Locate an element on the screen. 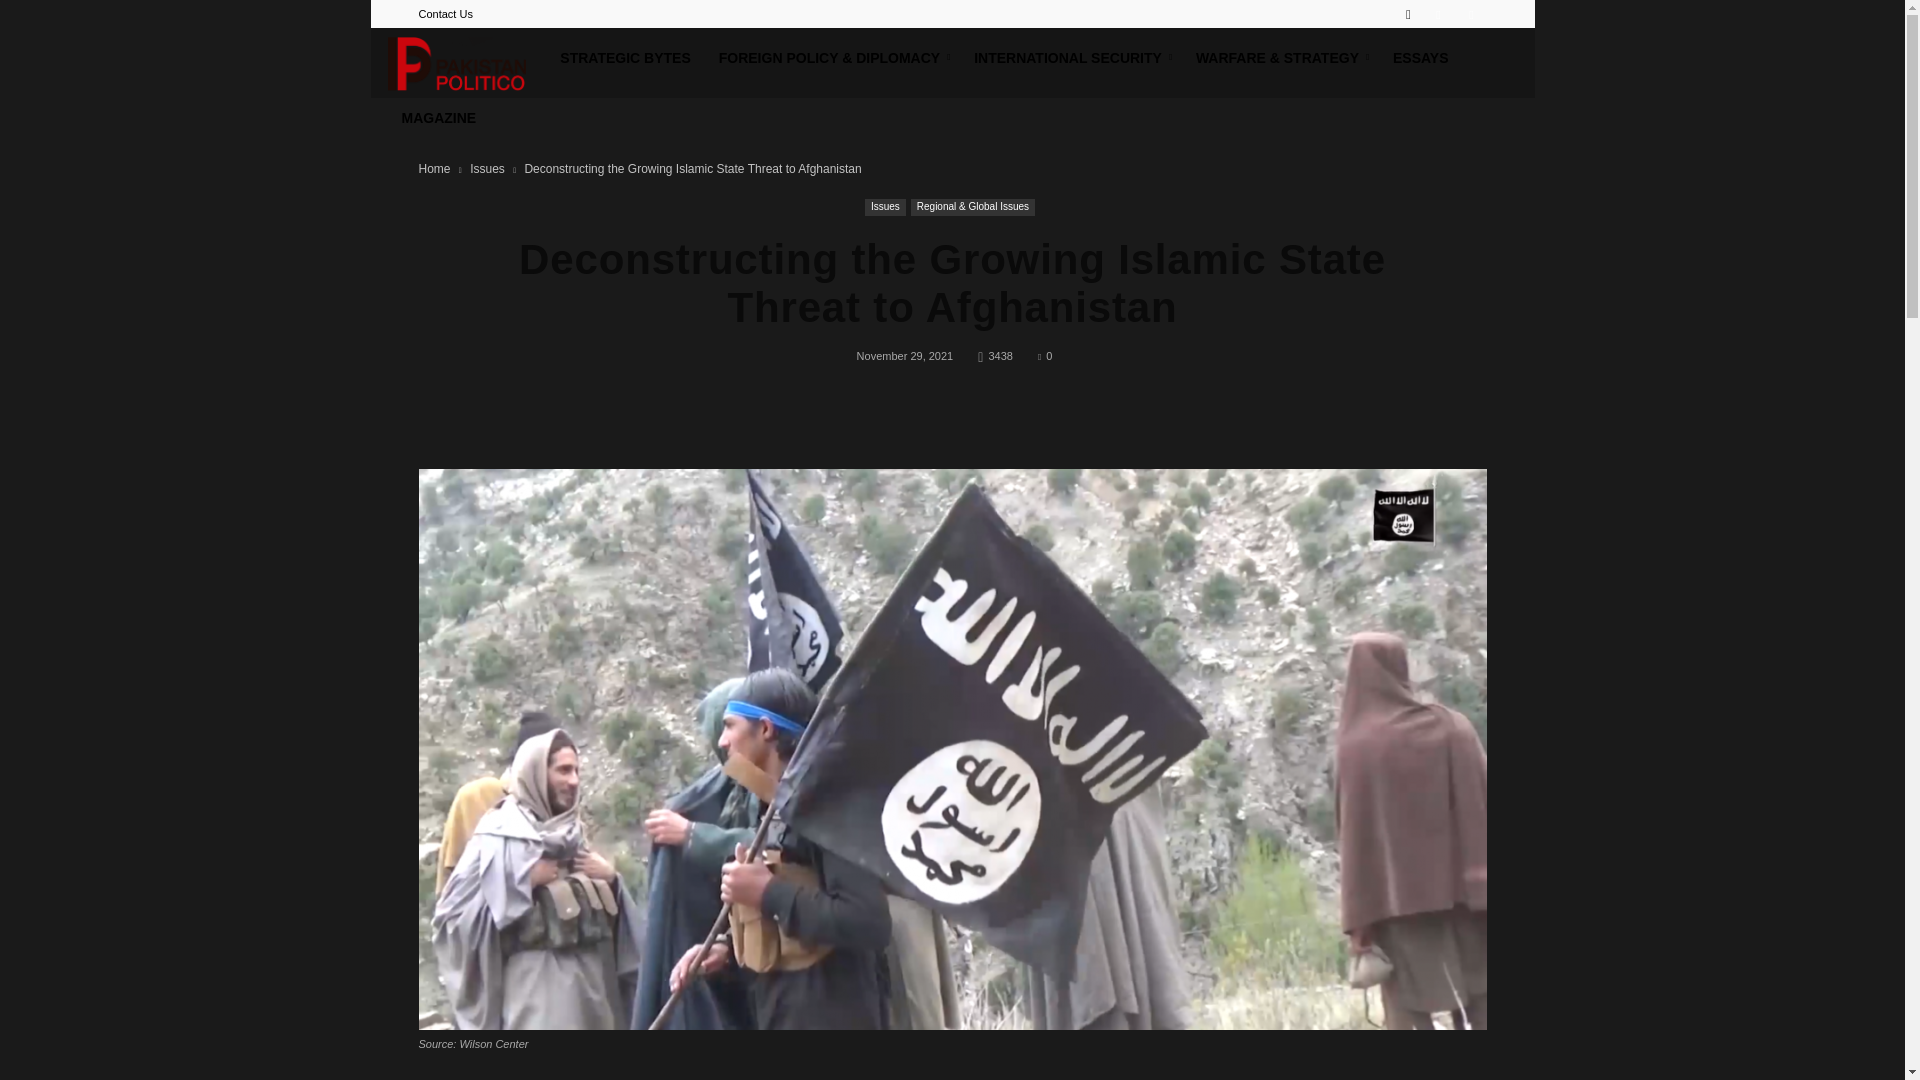 The image size is (1920, 1080). INTERNATIONAL SECURITY is located at coordinates (1071, 58).